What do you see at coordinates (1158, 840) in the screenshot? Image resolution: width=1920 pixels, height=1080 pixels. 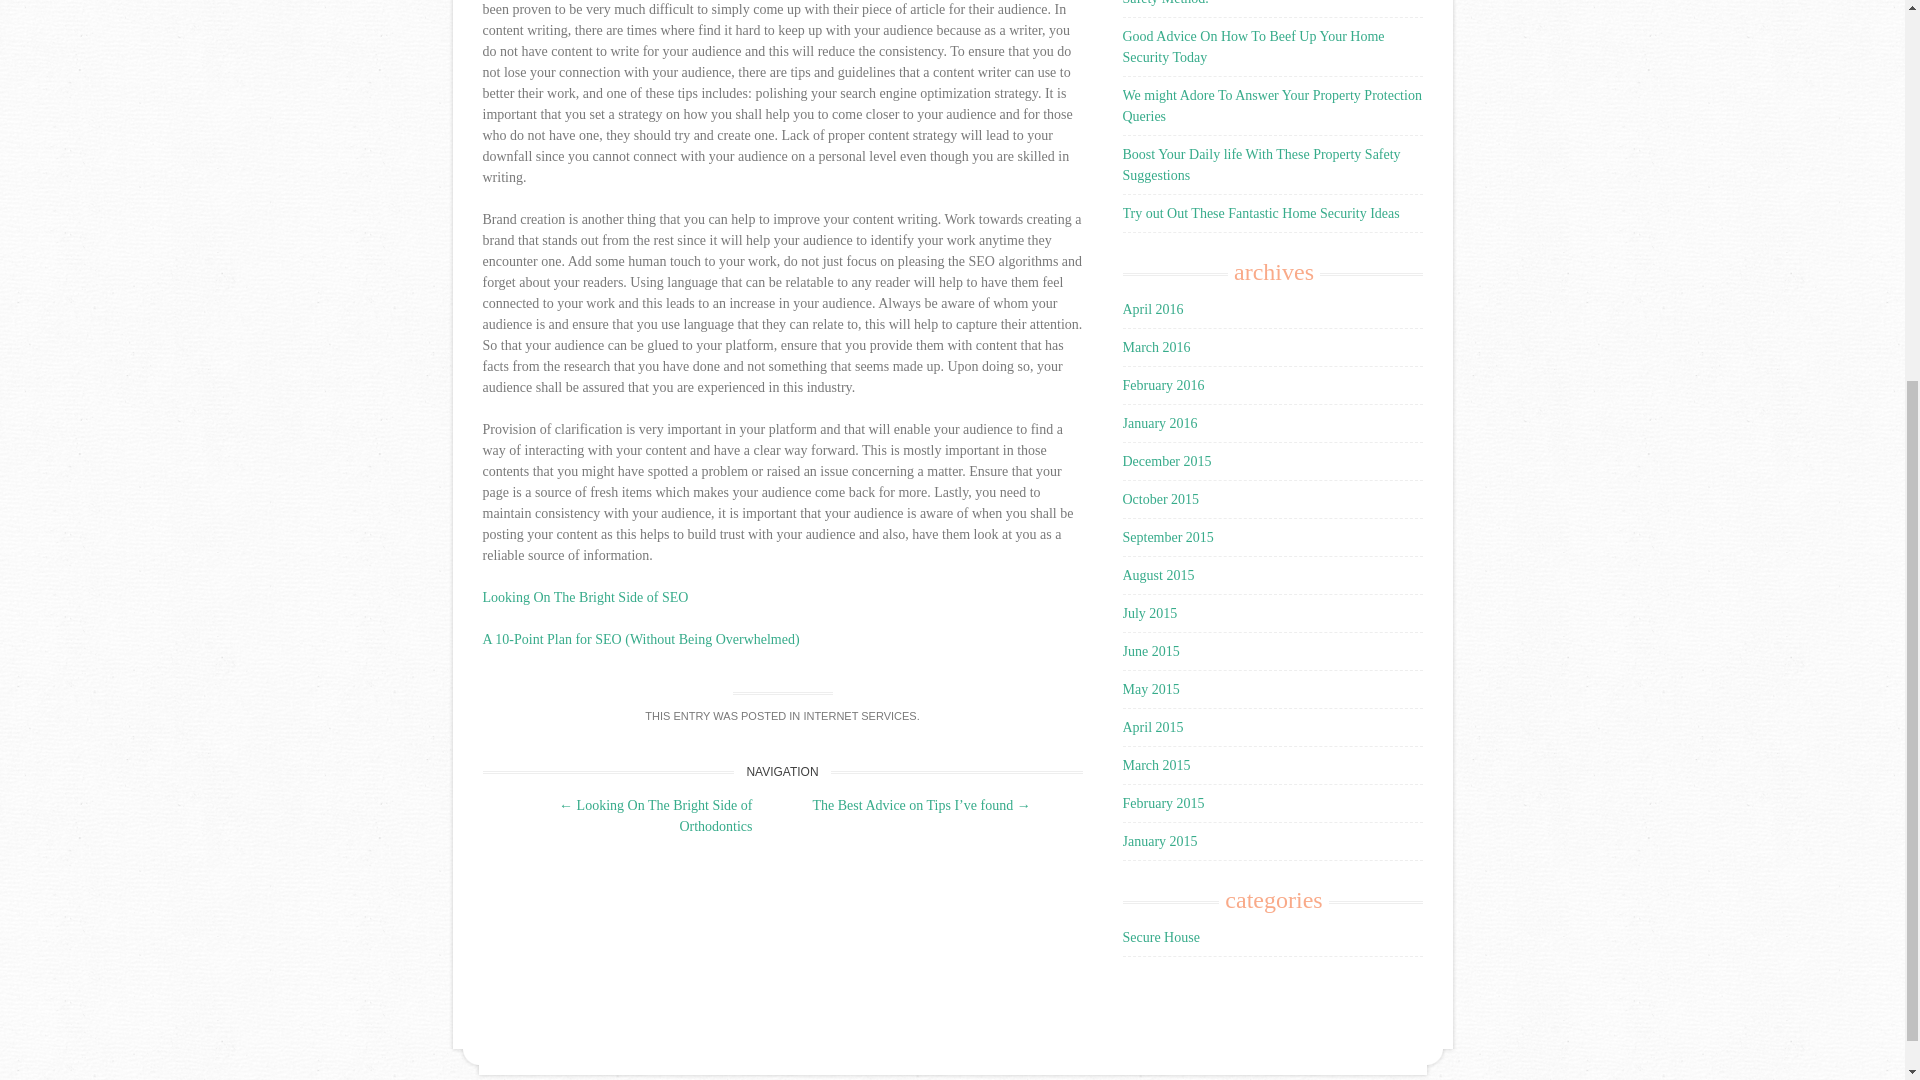 I see `January 2015` at bounding box center [1158, 840].